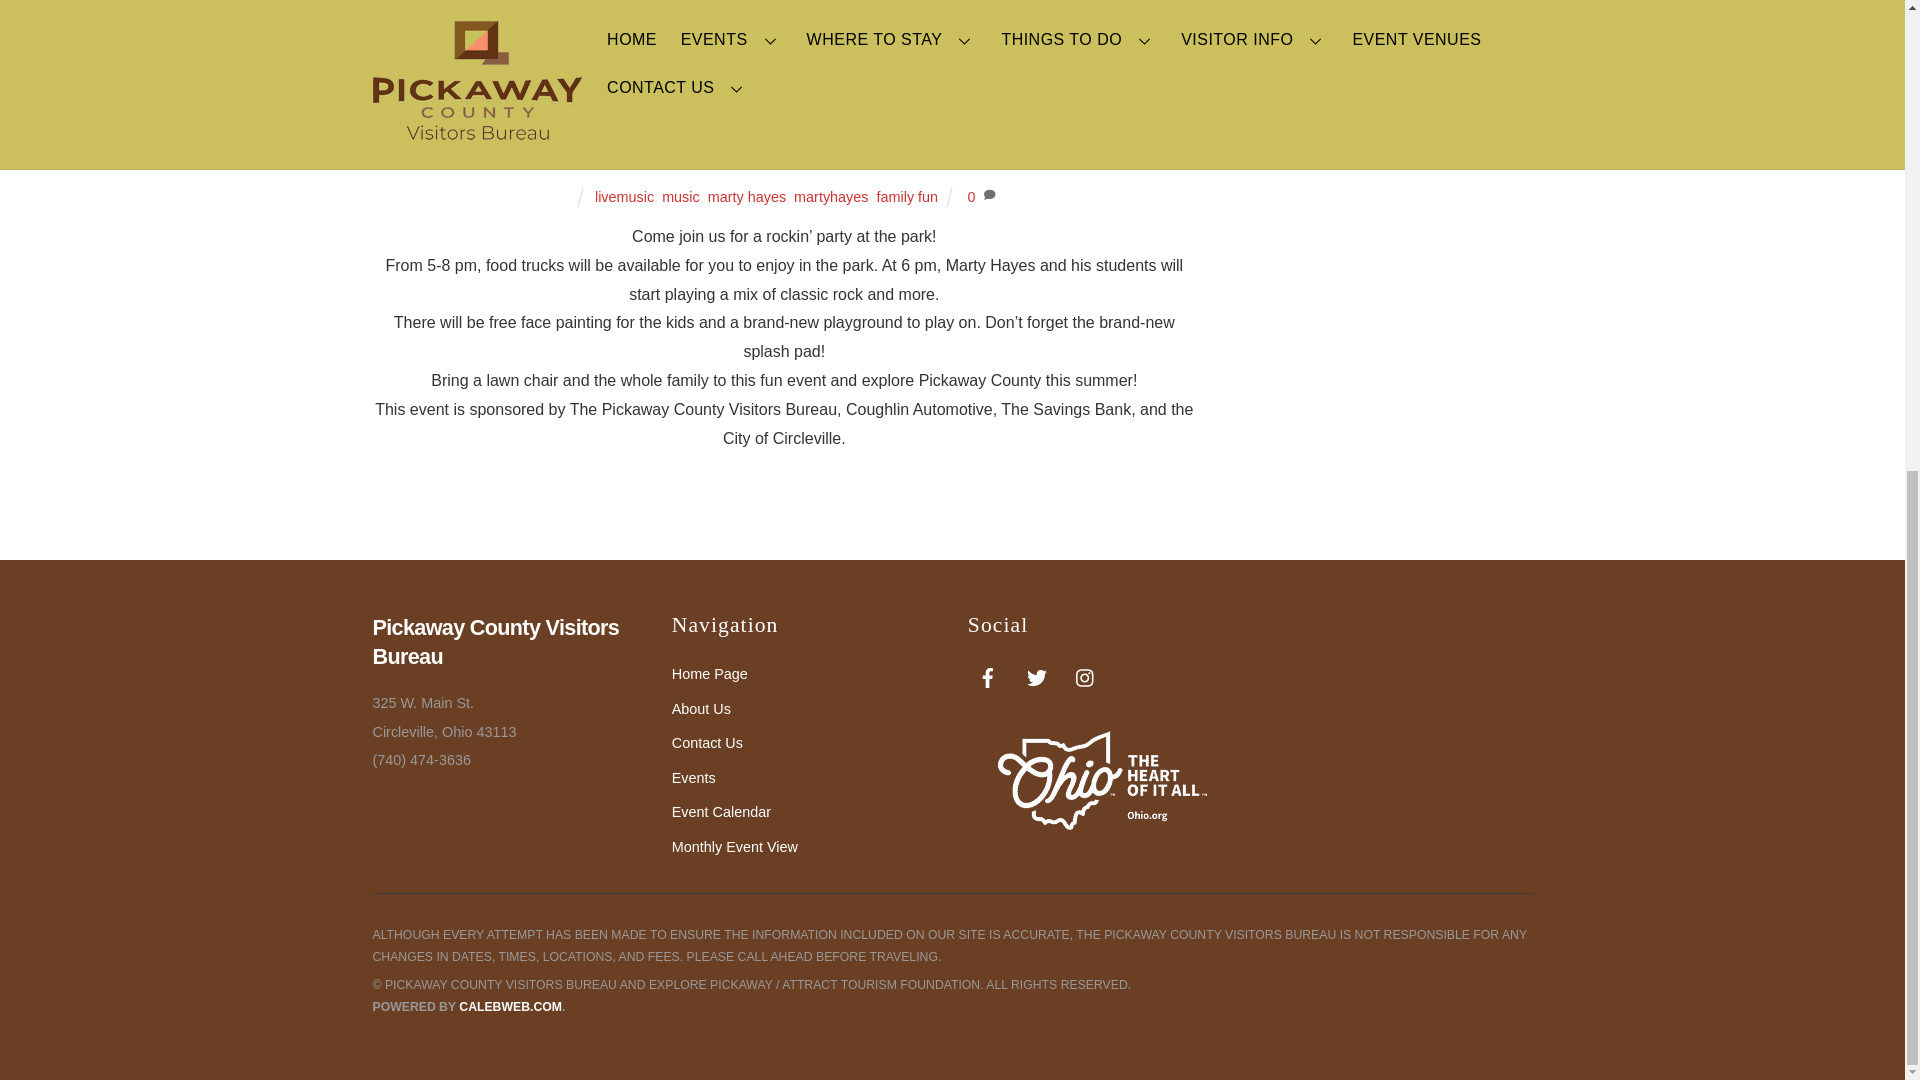 Image resolution: width=1920 pixels, height=1080 pixels. I want to click on marty hayes, so click(746, 196).